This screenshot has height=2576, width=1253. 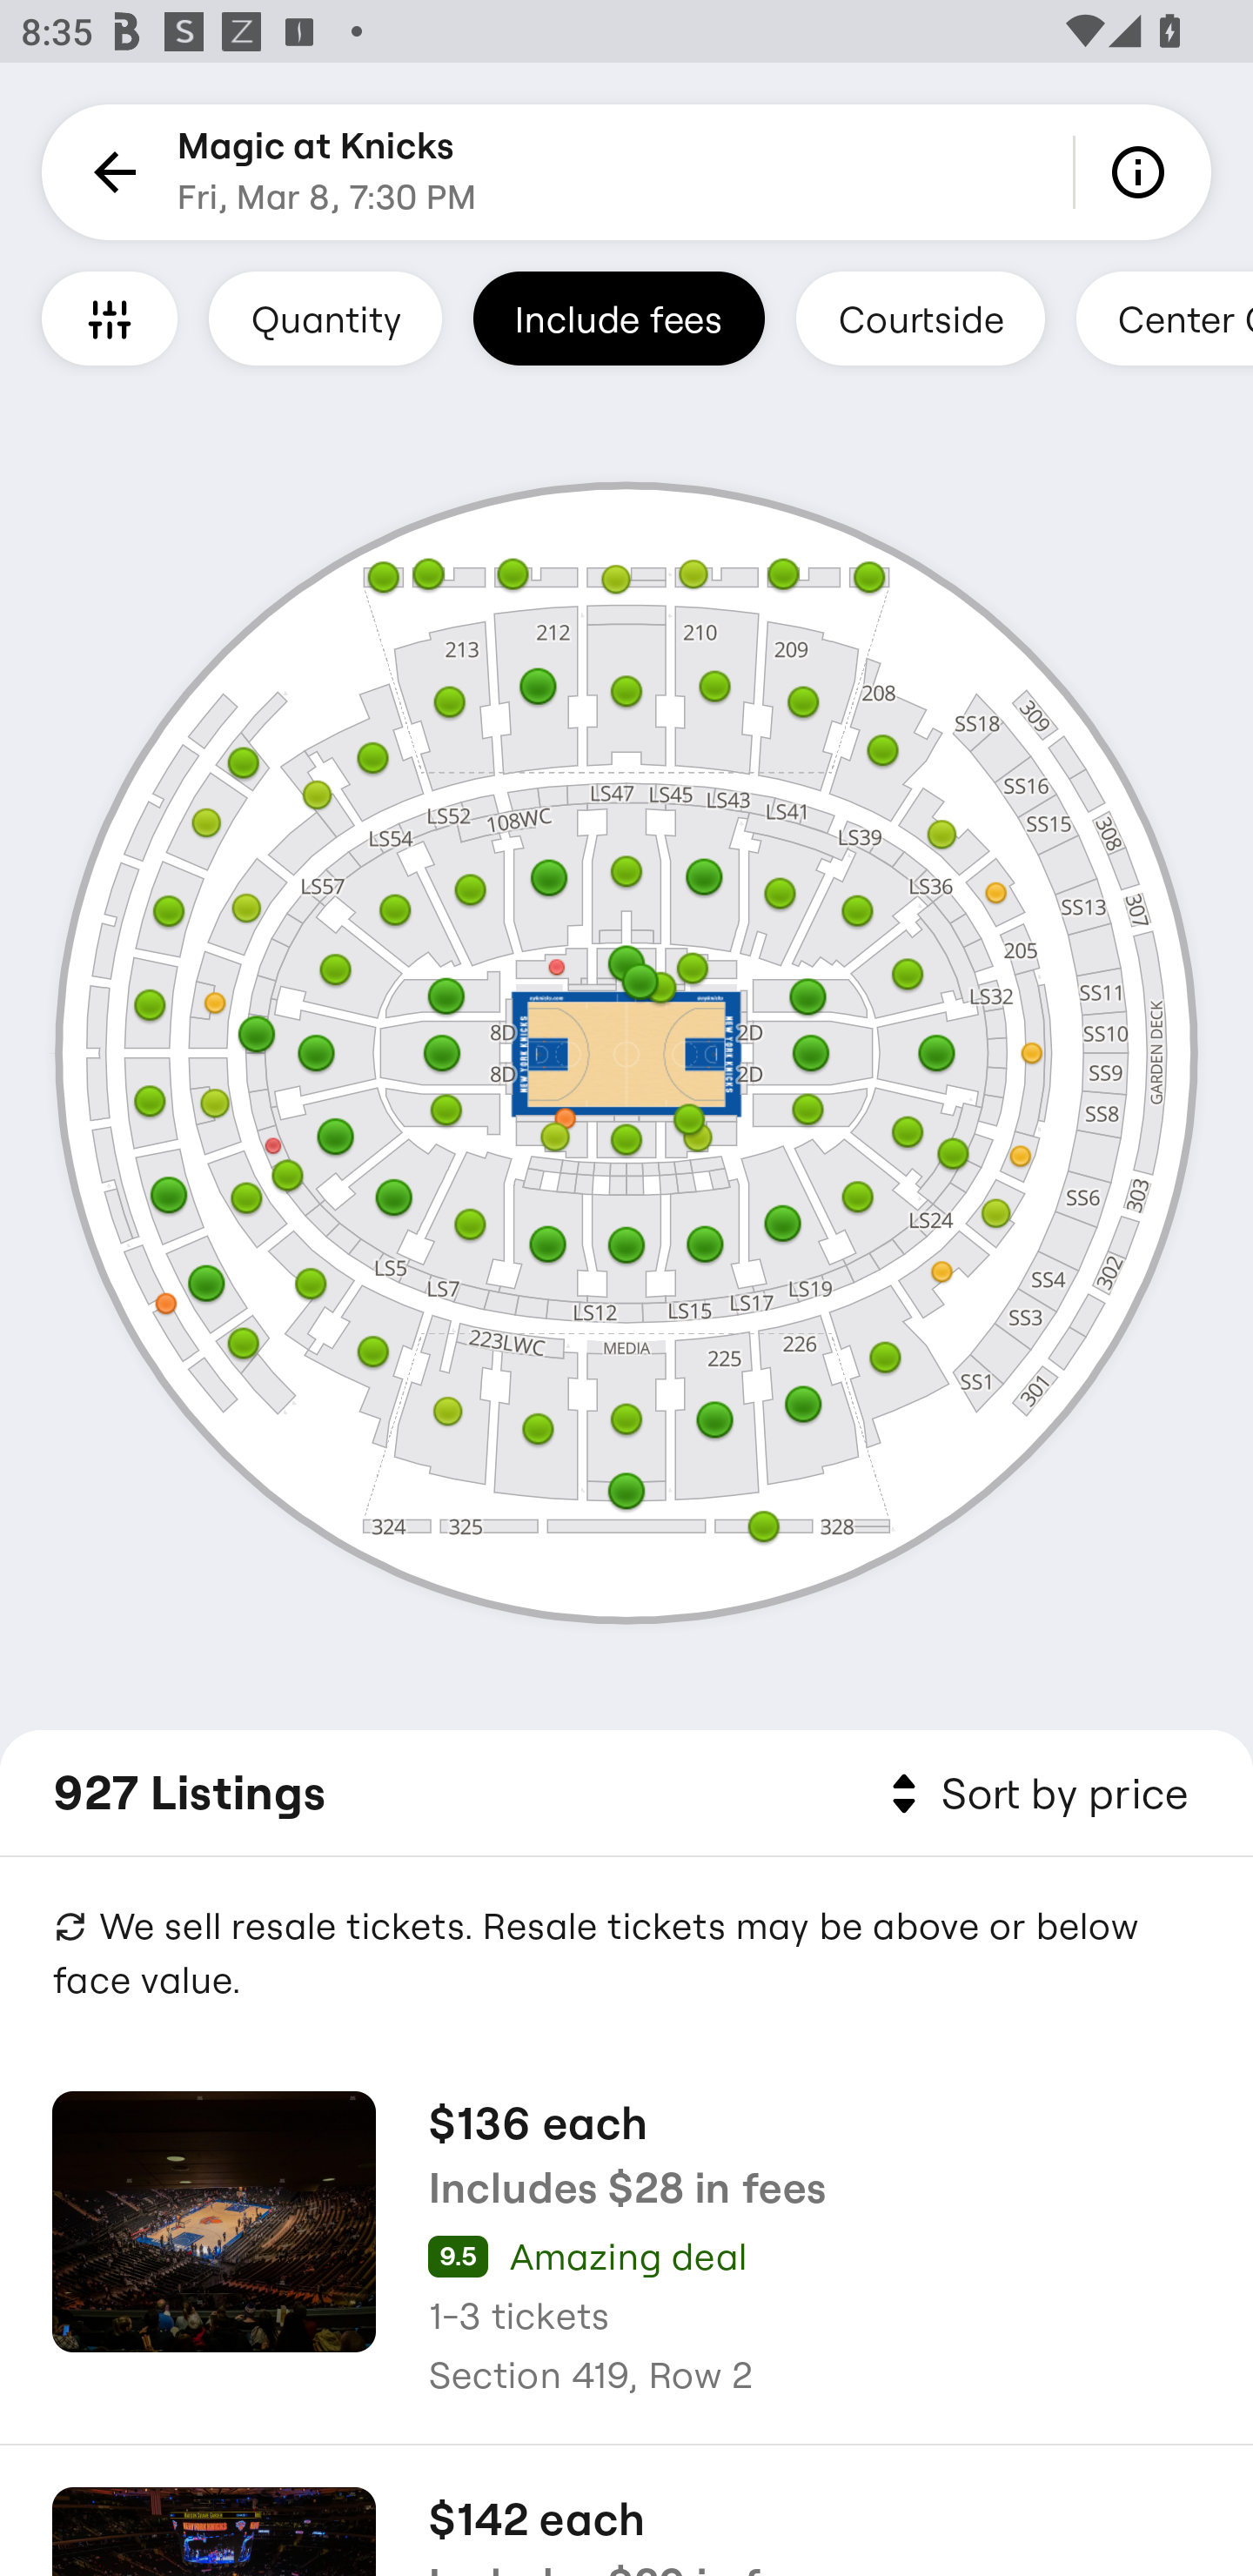 What do you see at coordinates (327, 172) in the screenshot?
I see `Magic at Knicks Fri, Mar 8, 7:30 PM` at bounding box center [327, 172].